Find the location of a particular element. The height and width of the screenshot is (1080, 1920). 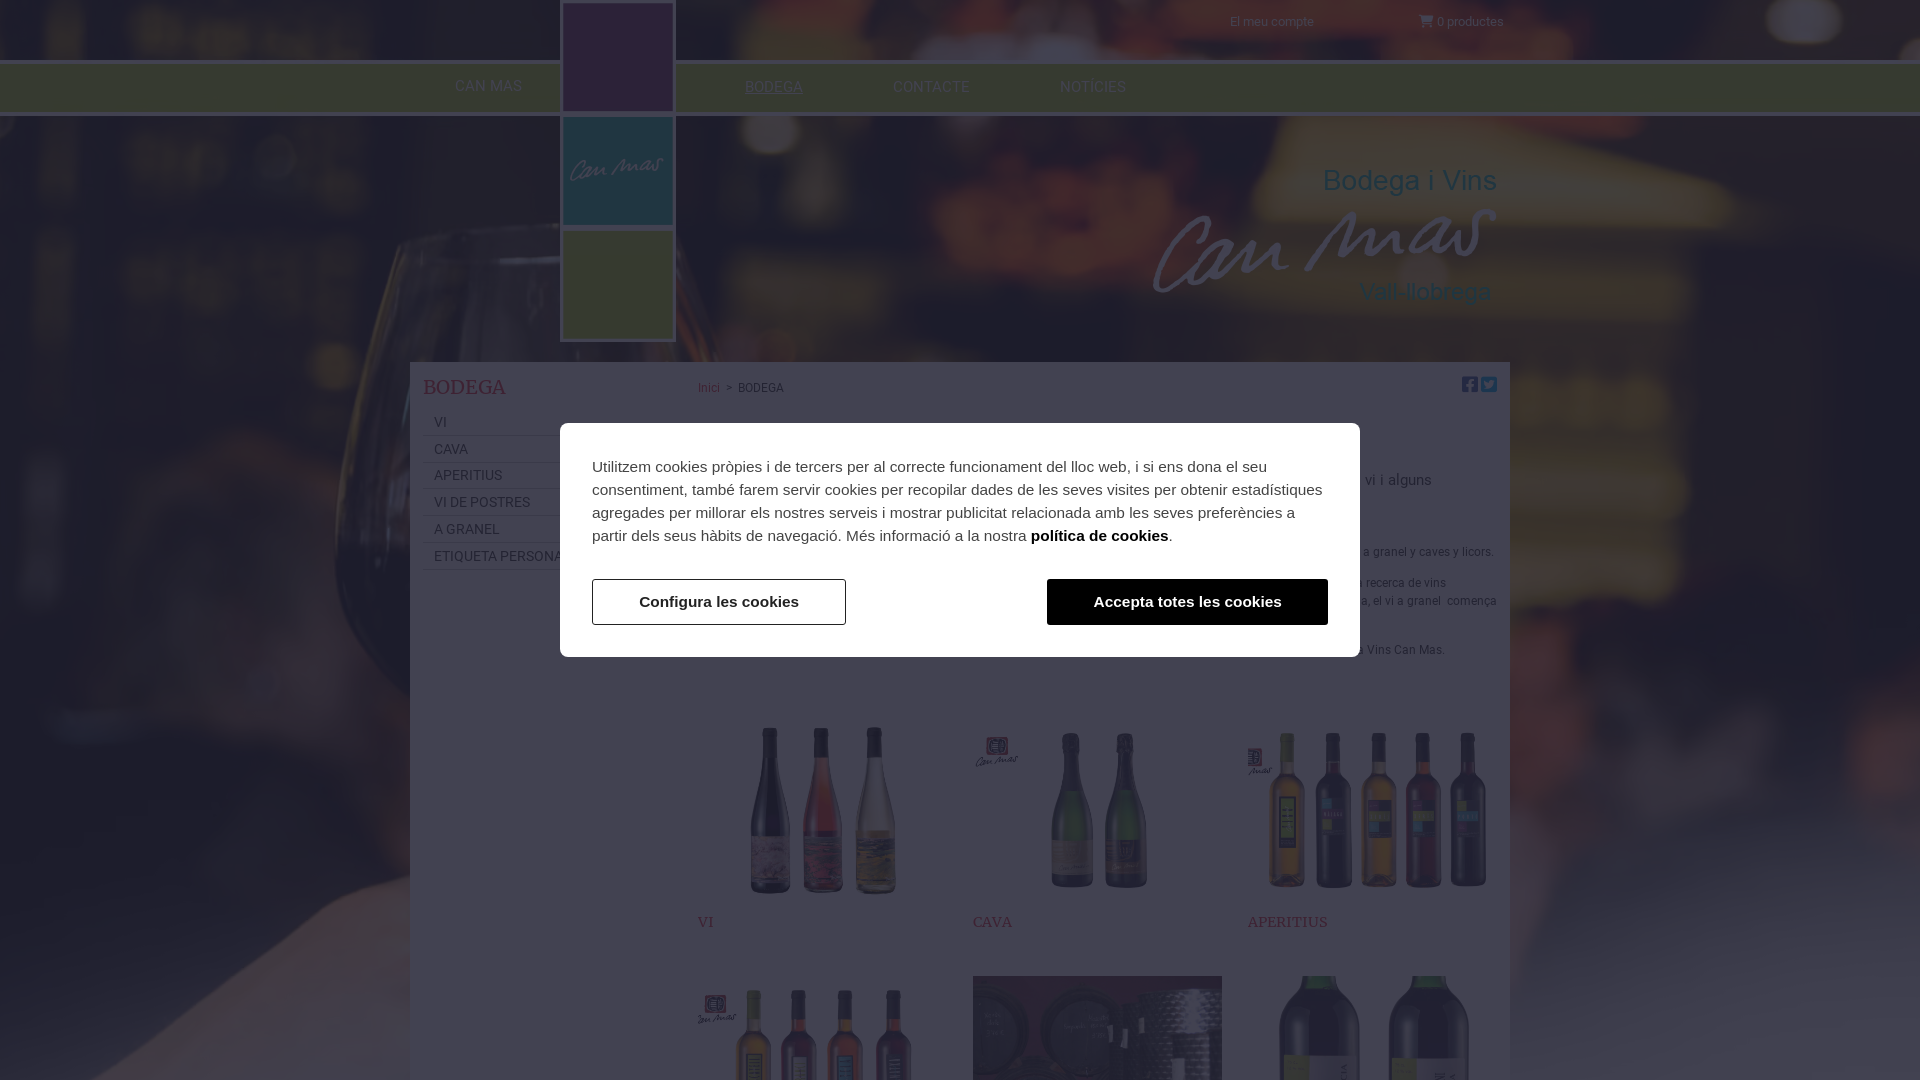

VI DE POSTRES is located at coordinates (548, 502).